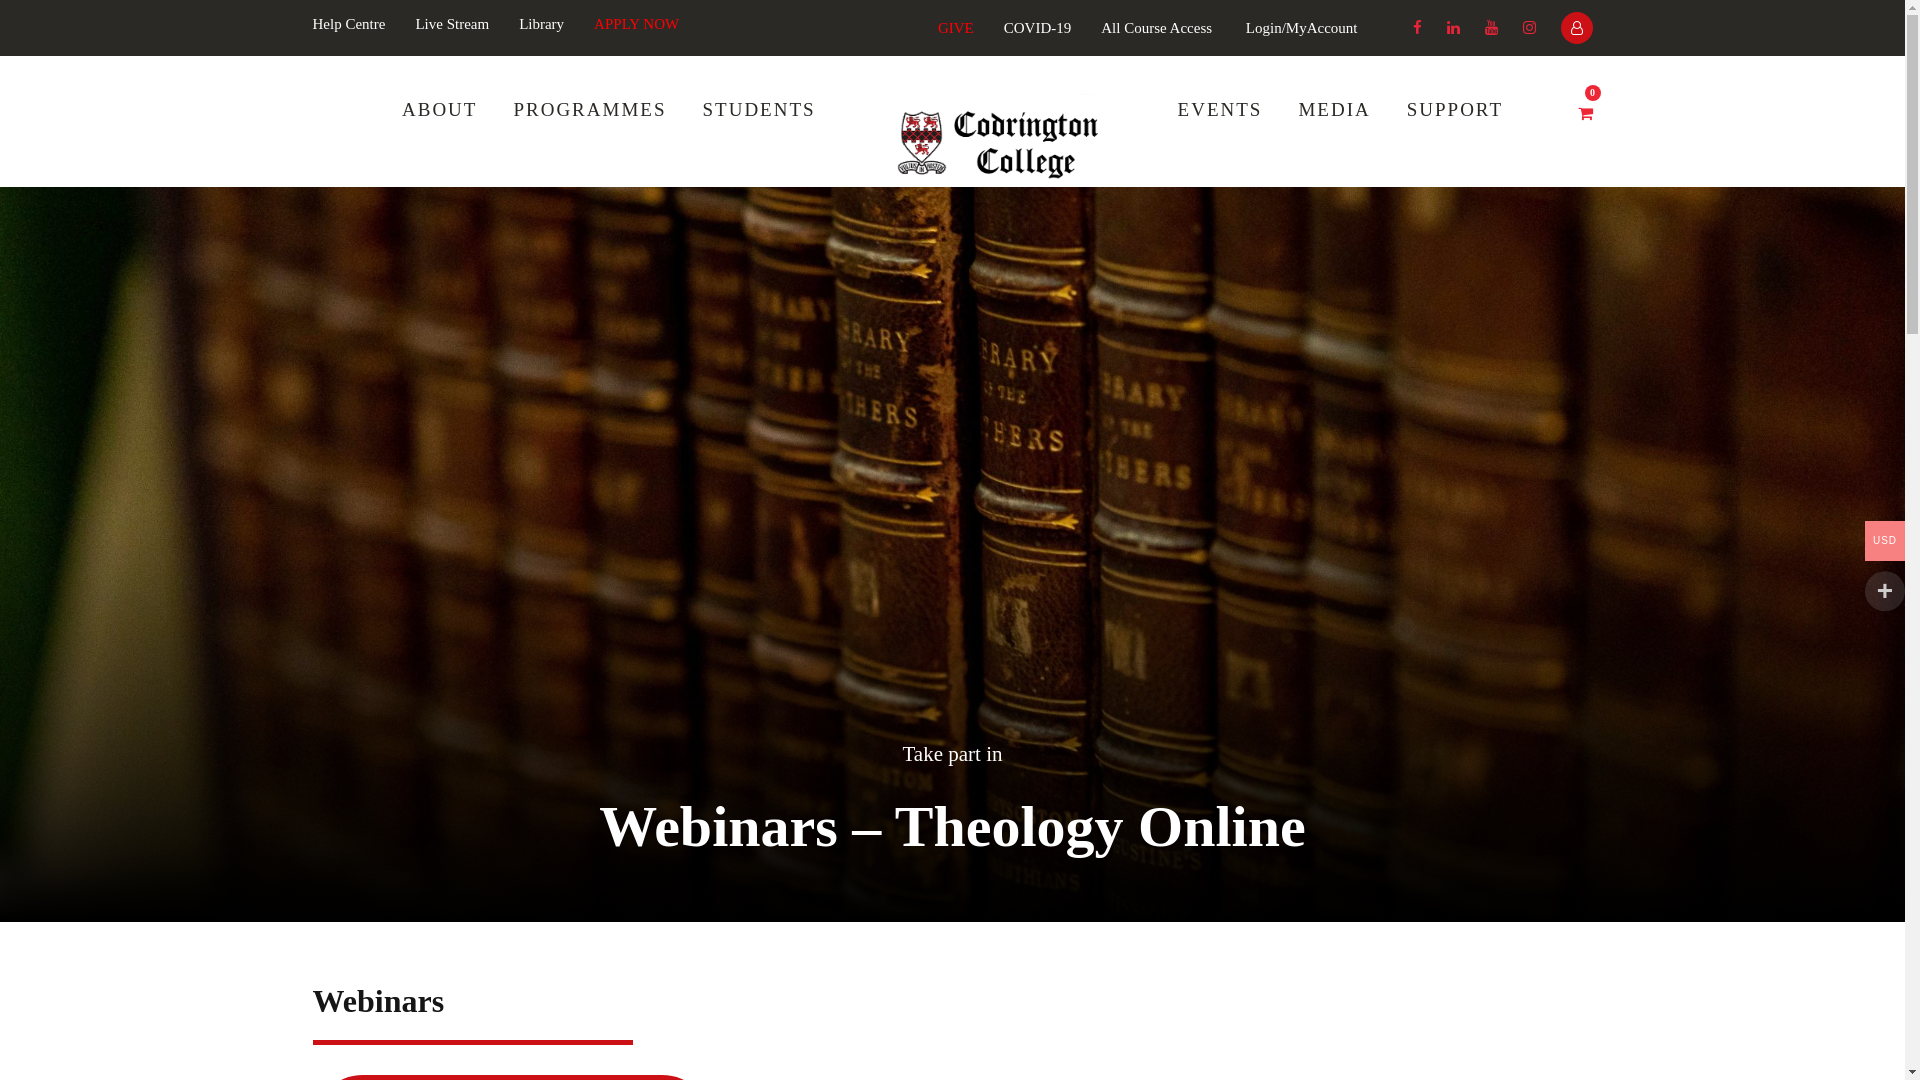  What do you see at coordinates (1334, 129) in the screenshot?
I see `MEDIA` at bounding box center [1334, 129].